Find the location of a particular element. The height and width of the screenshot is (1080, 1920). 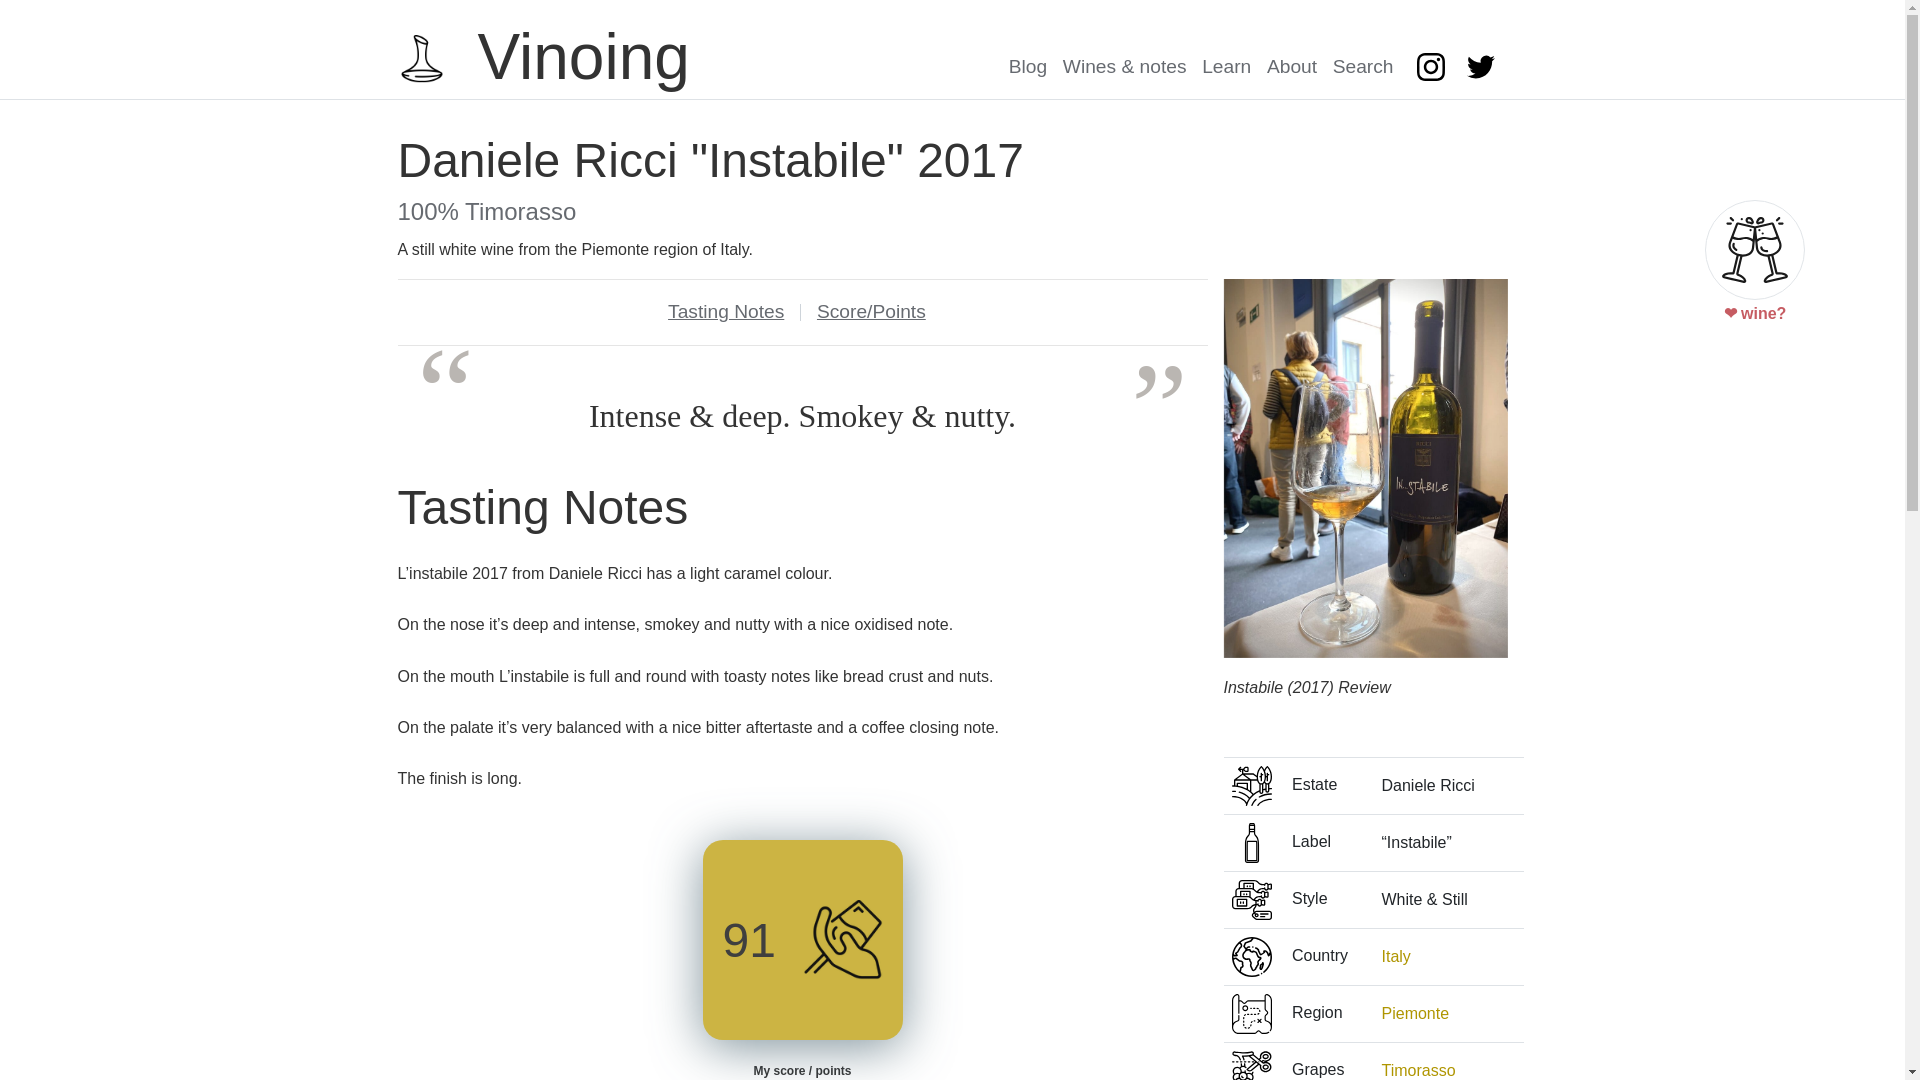

Instagram icon is located at coordinates (1434, 66).